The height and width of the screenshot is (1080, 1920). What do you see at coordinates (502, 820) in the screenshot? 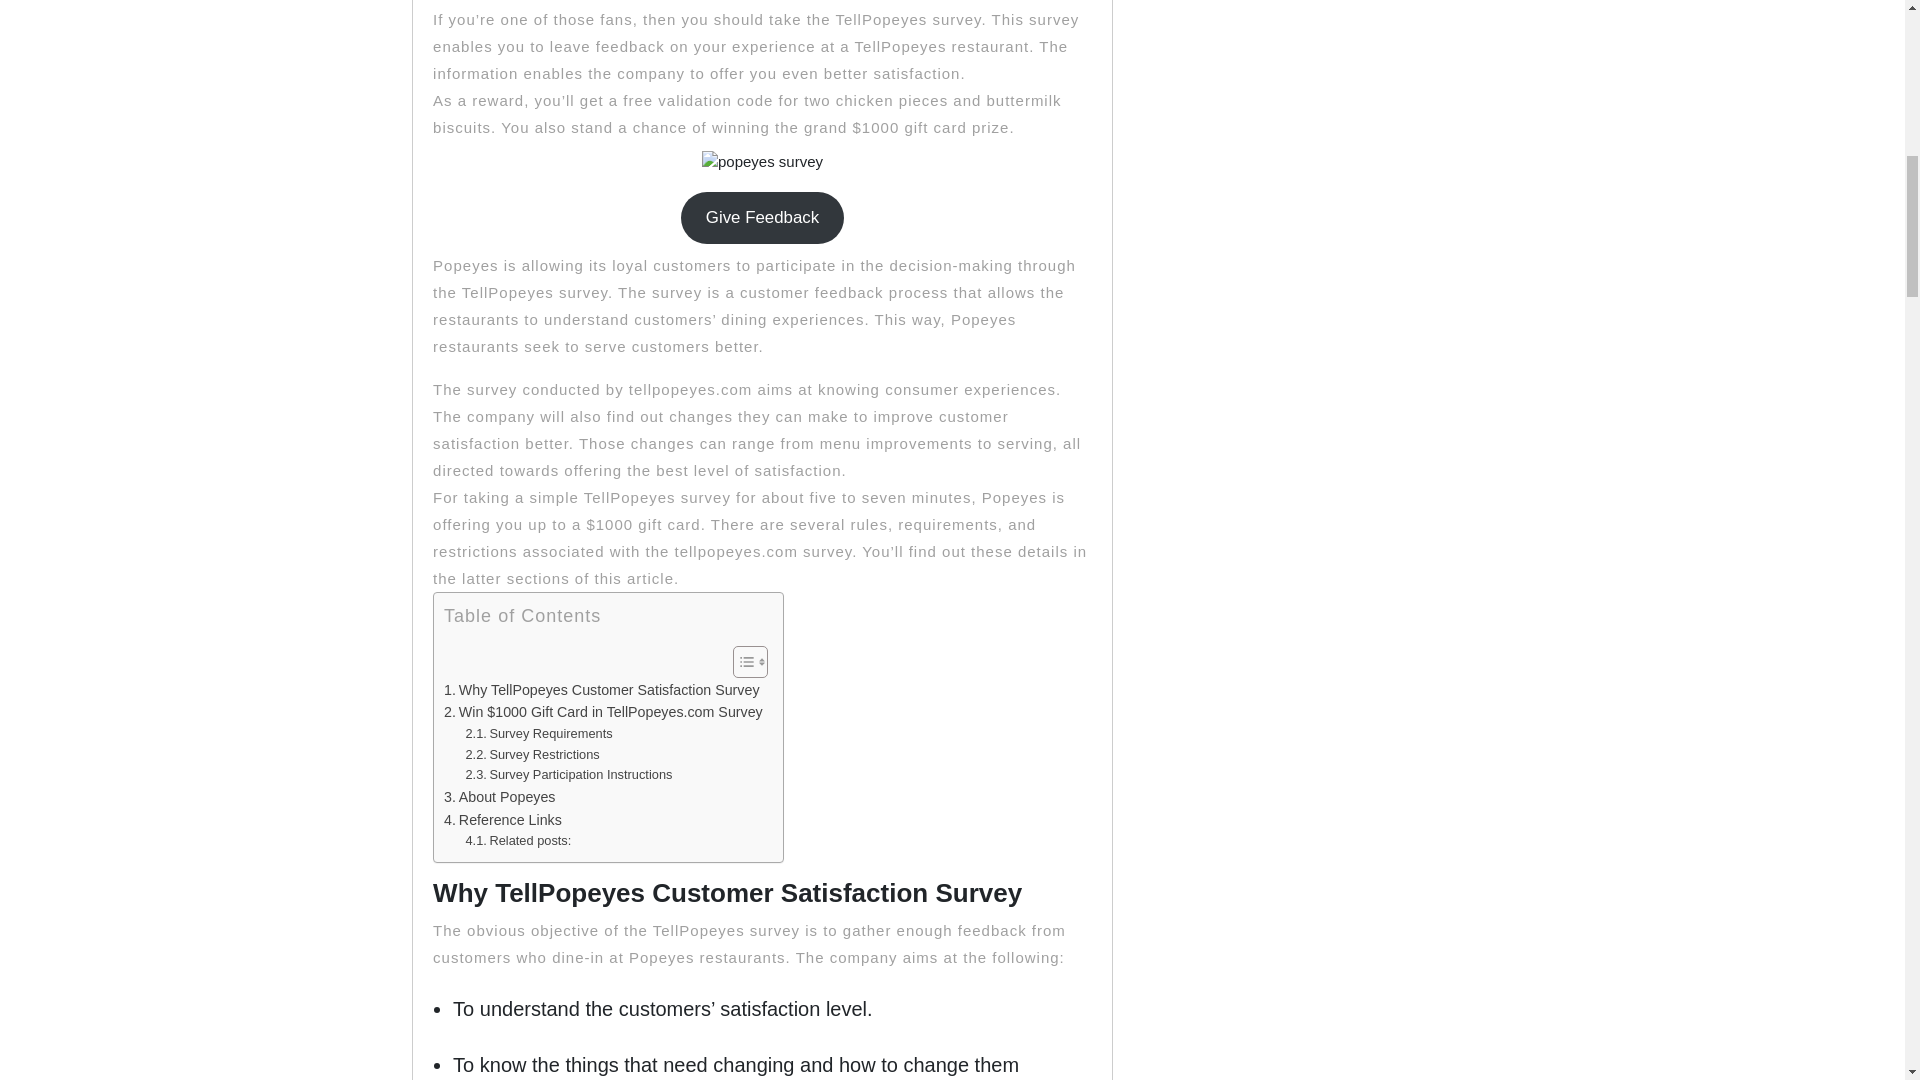
I see `Reference Links` at bounding box center [502, 820].